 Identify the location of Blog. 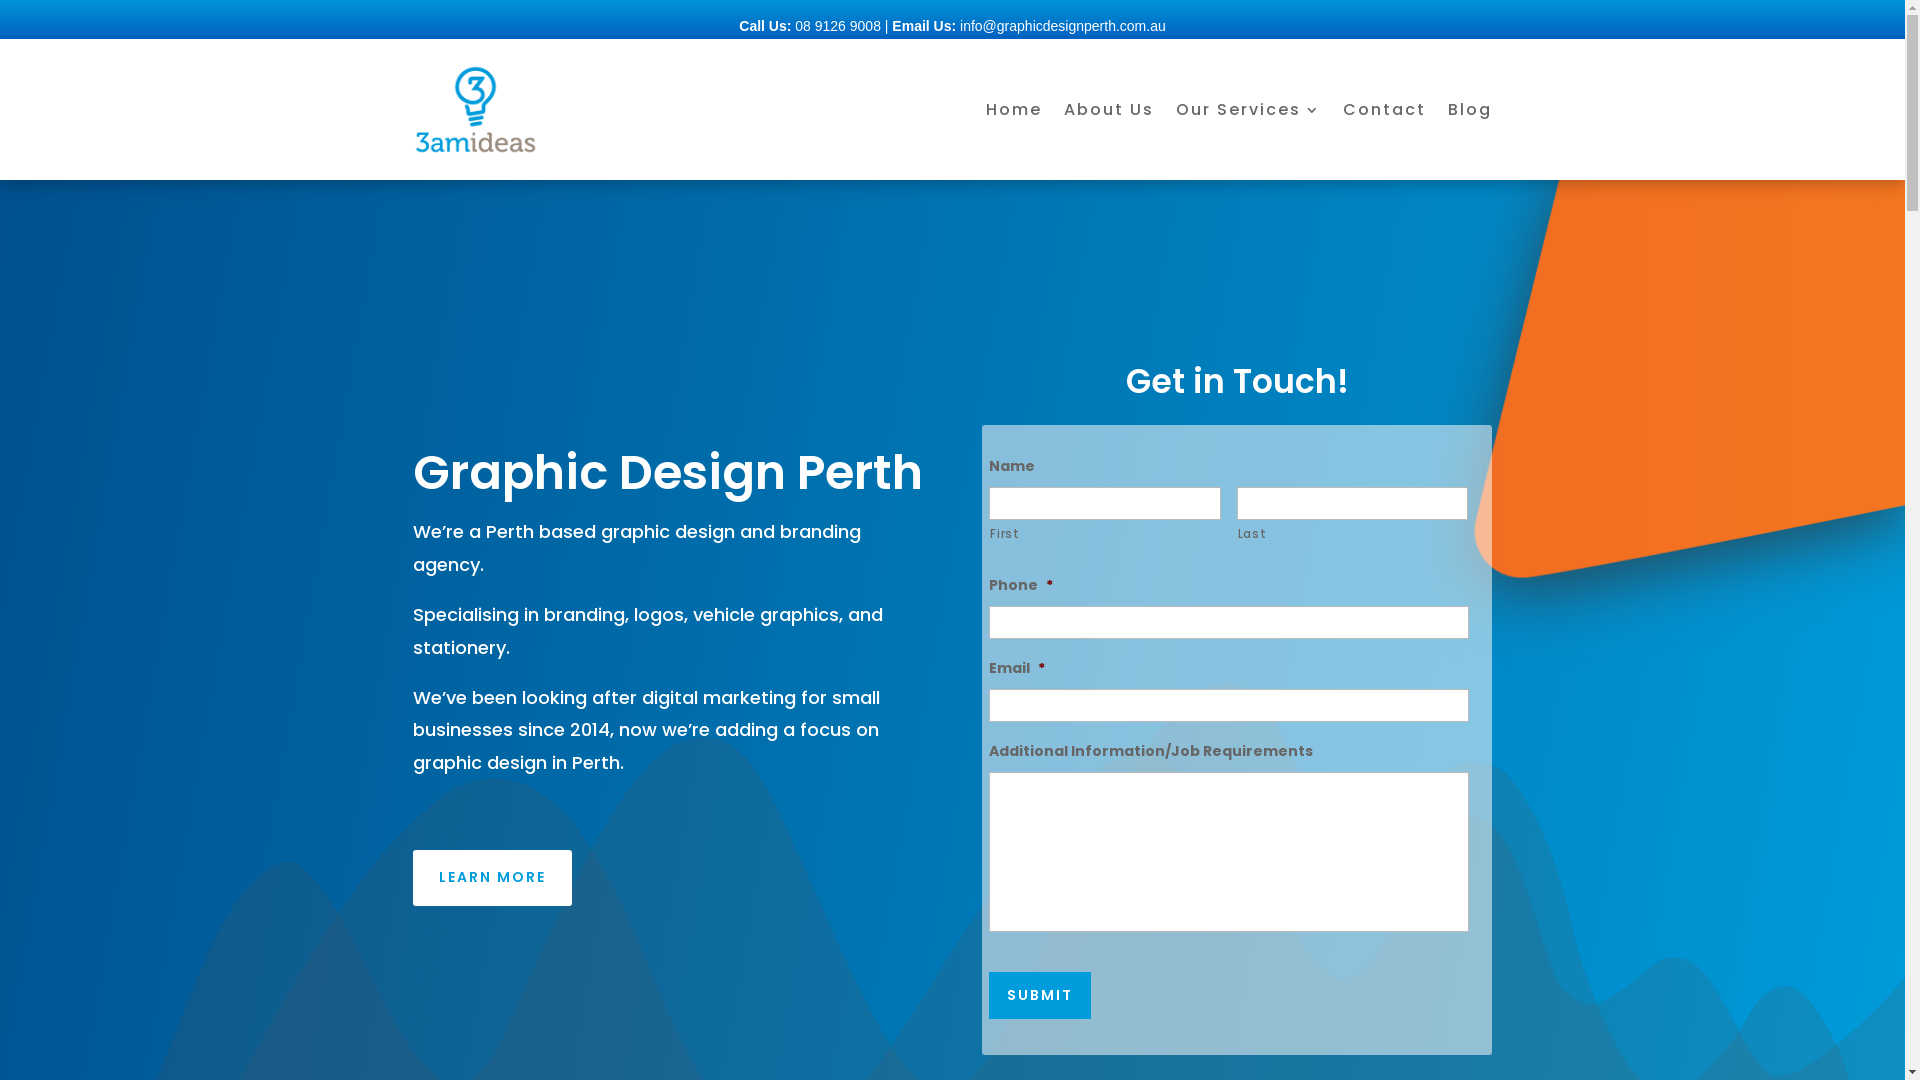
(1470, 113).